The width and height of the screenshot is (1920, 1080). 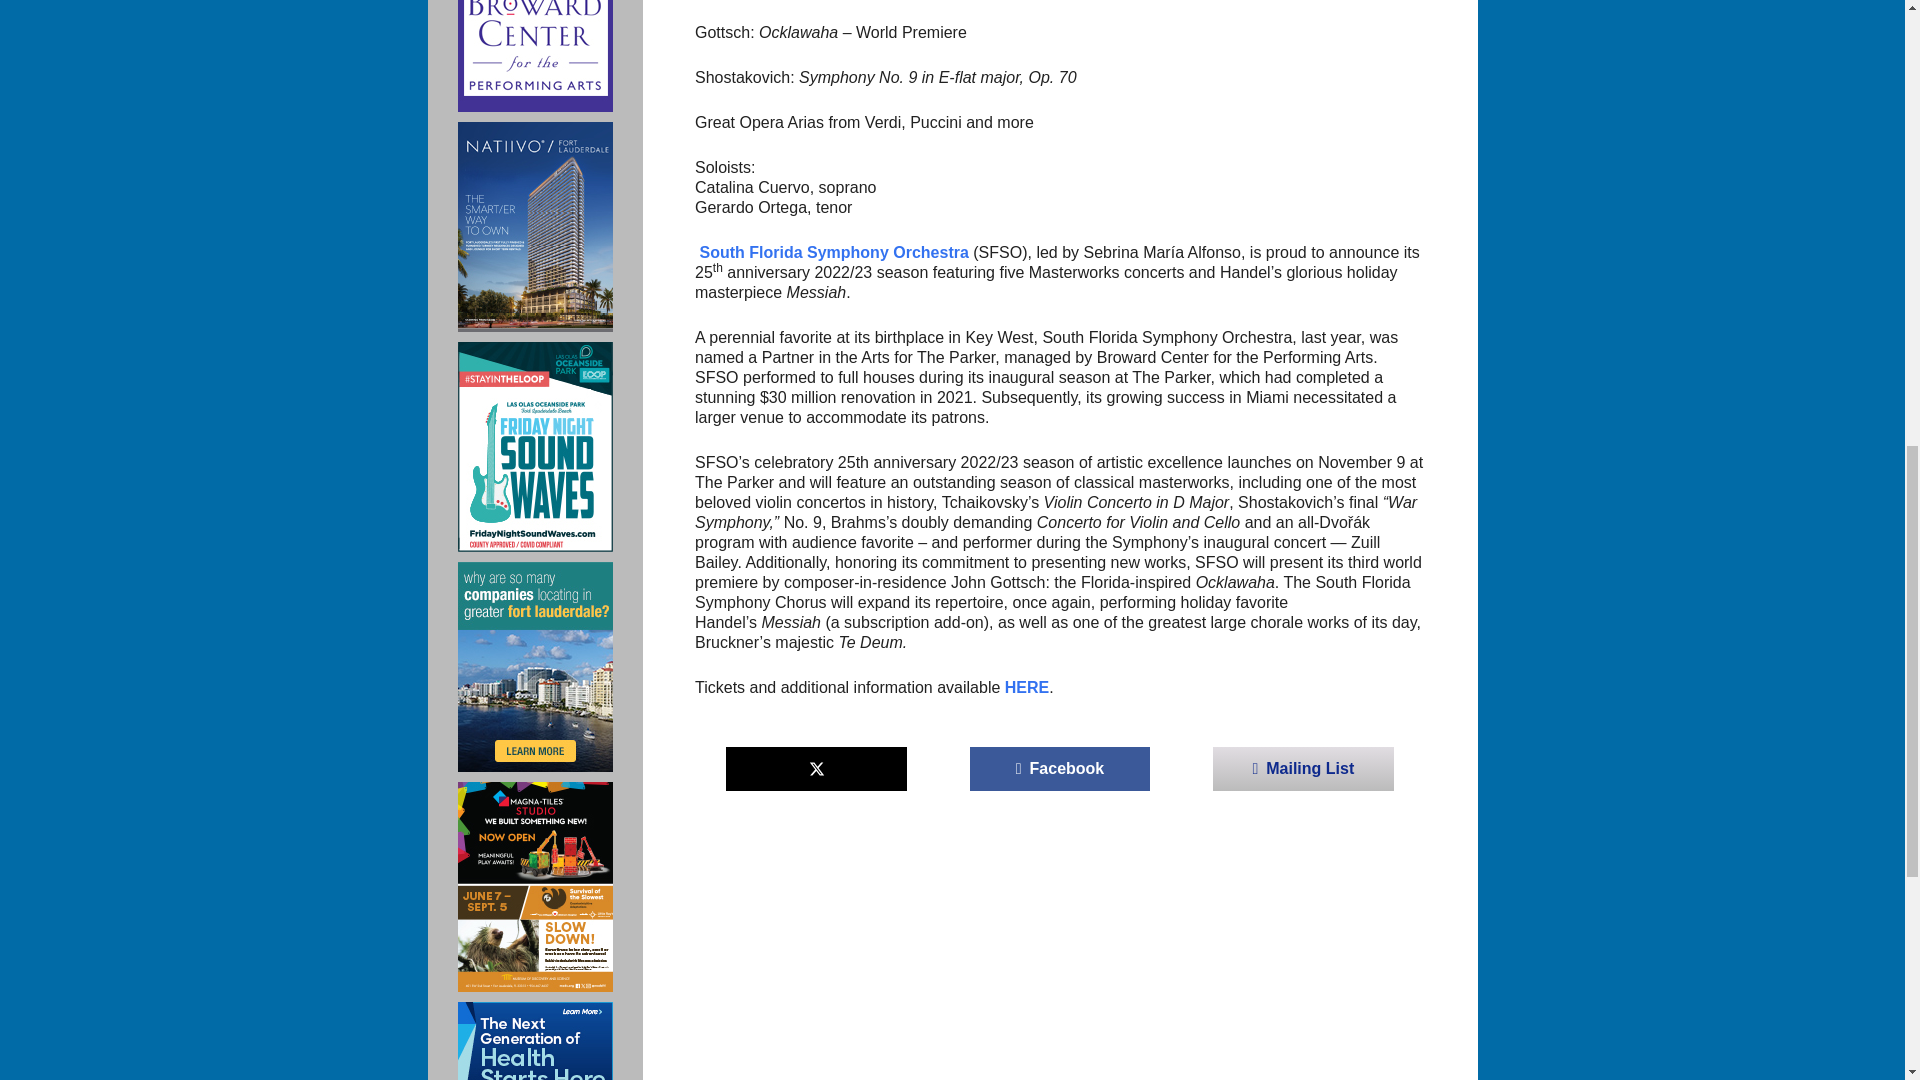 What do you see at coordinates (1060, 768) in the screenshot?
I see `Facebook` at bounding box center [1060, 768].